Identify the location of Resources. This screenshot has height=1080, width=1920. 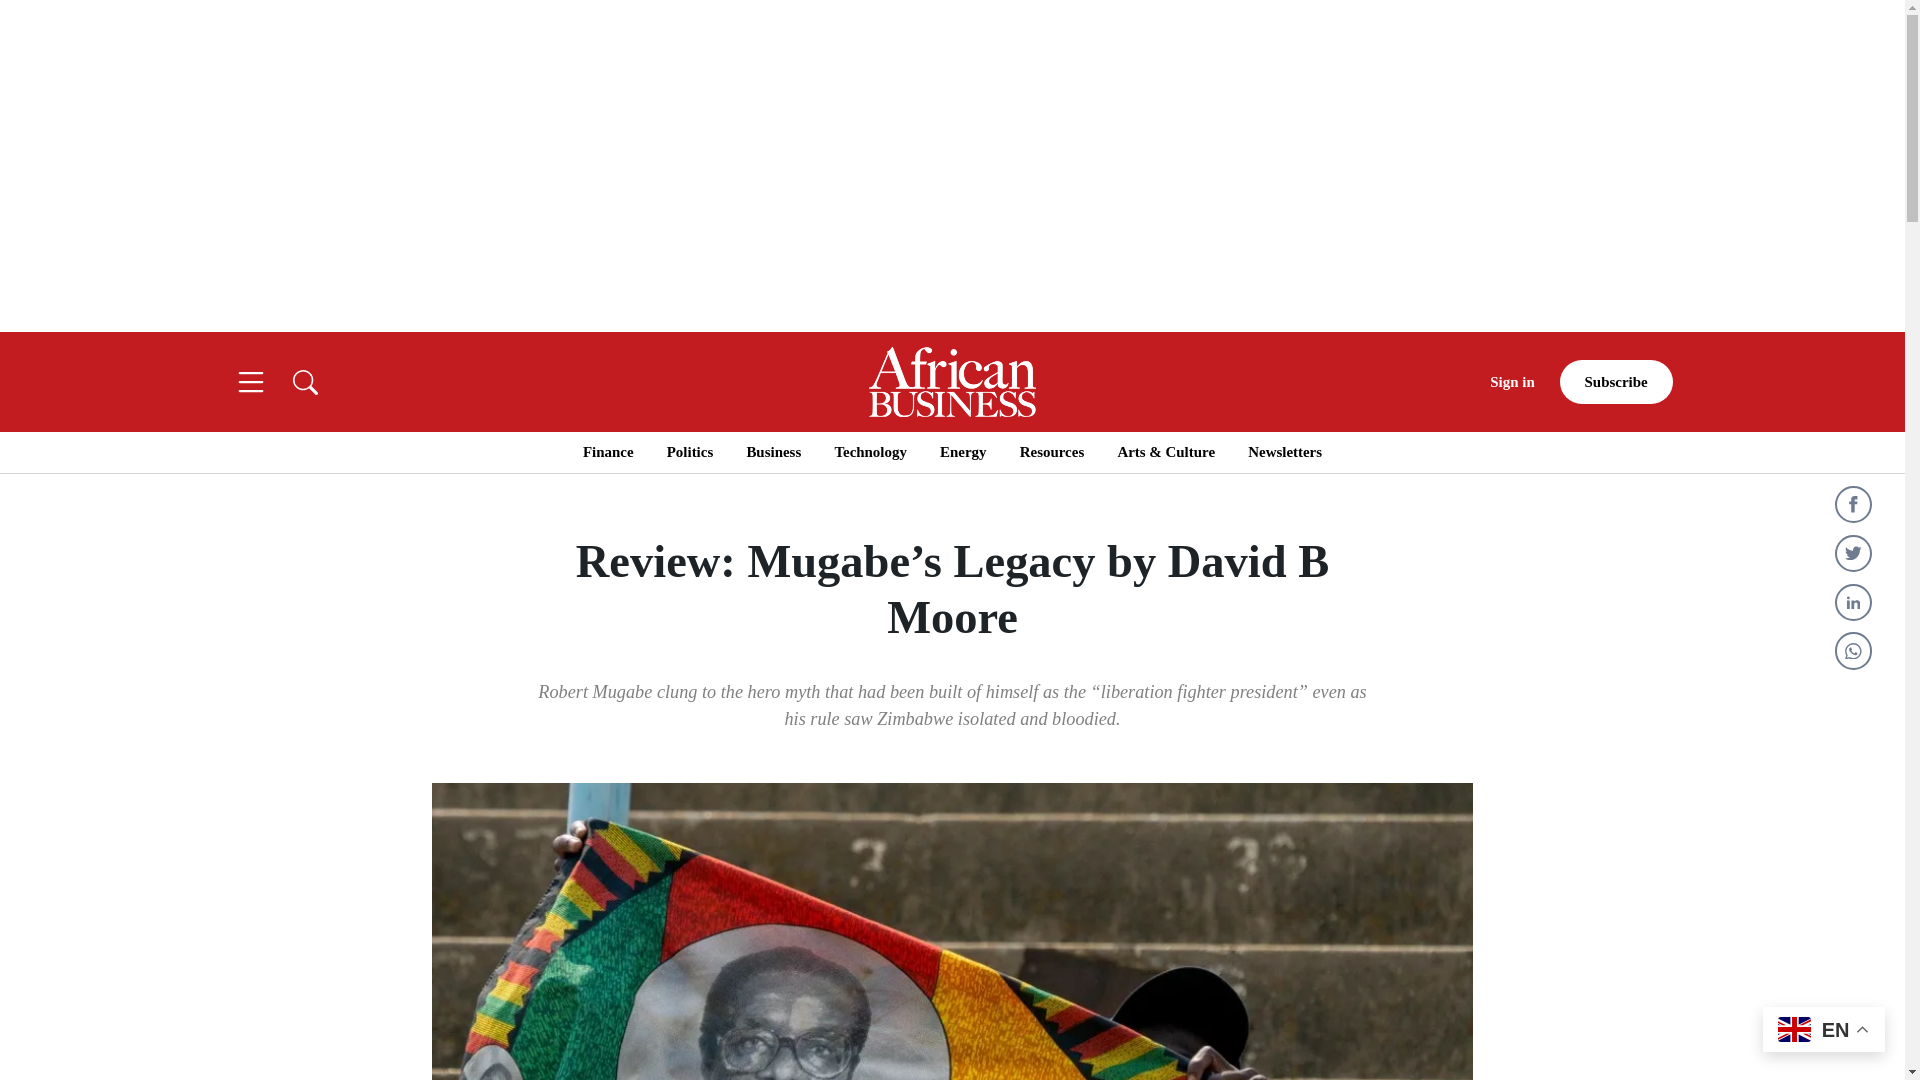
(1052, 452).